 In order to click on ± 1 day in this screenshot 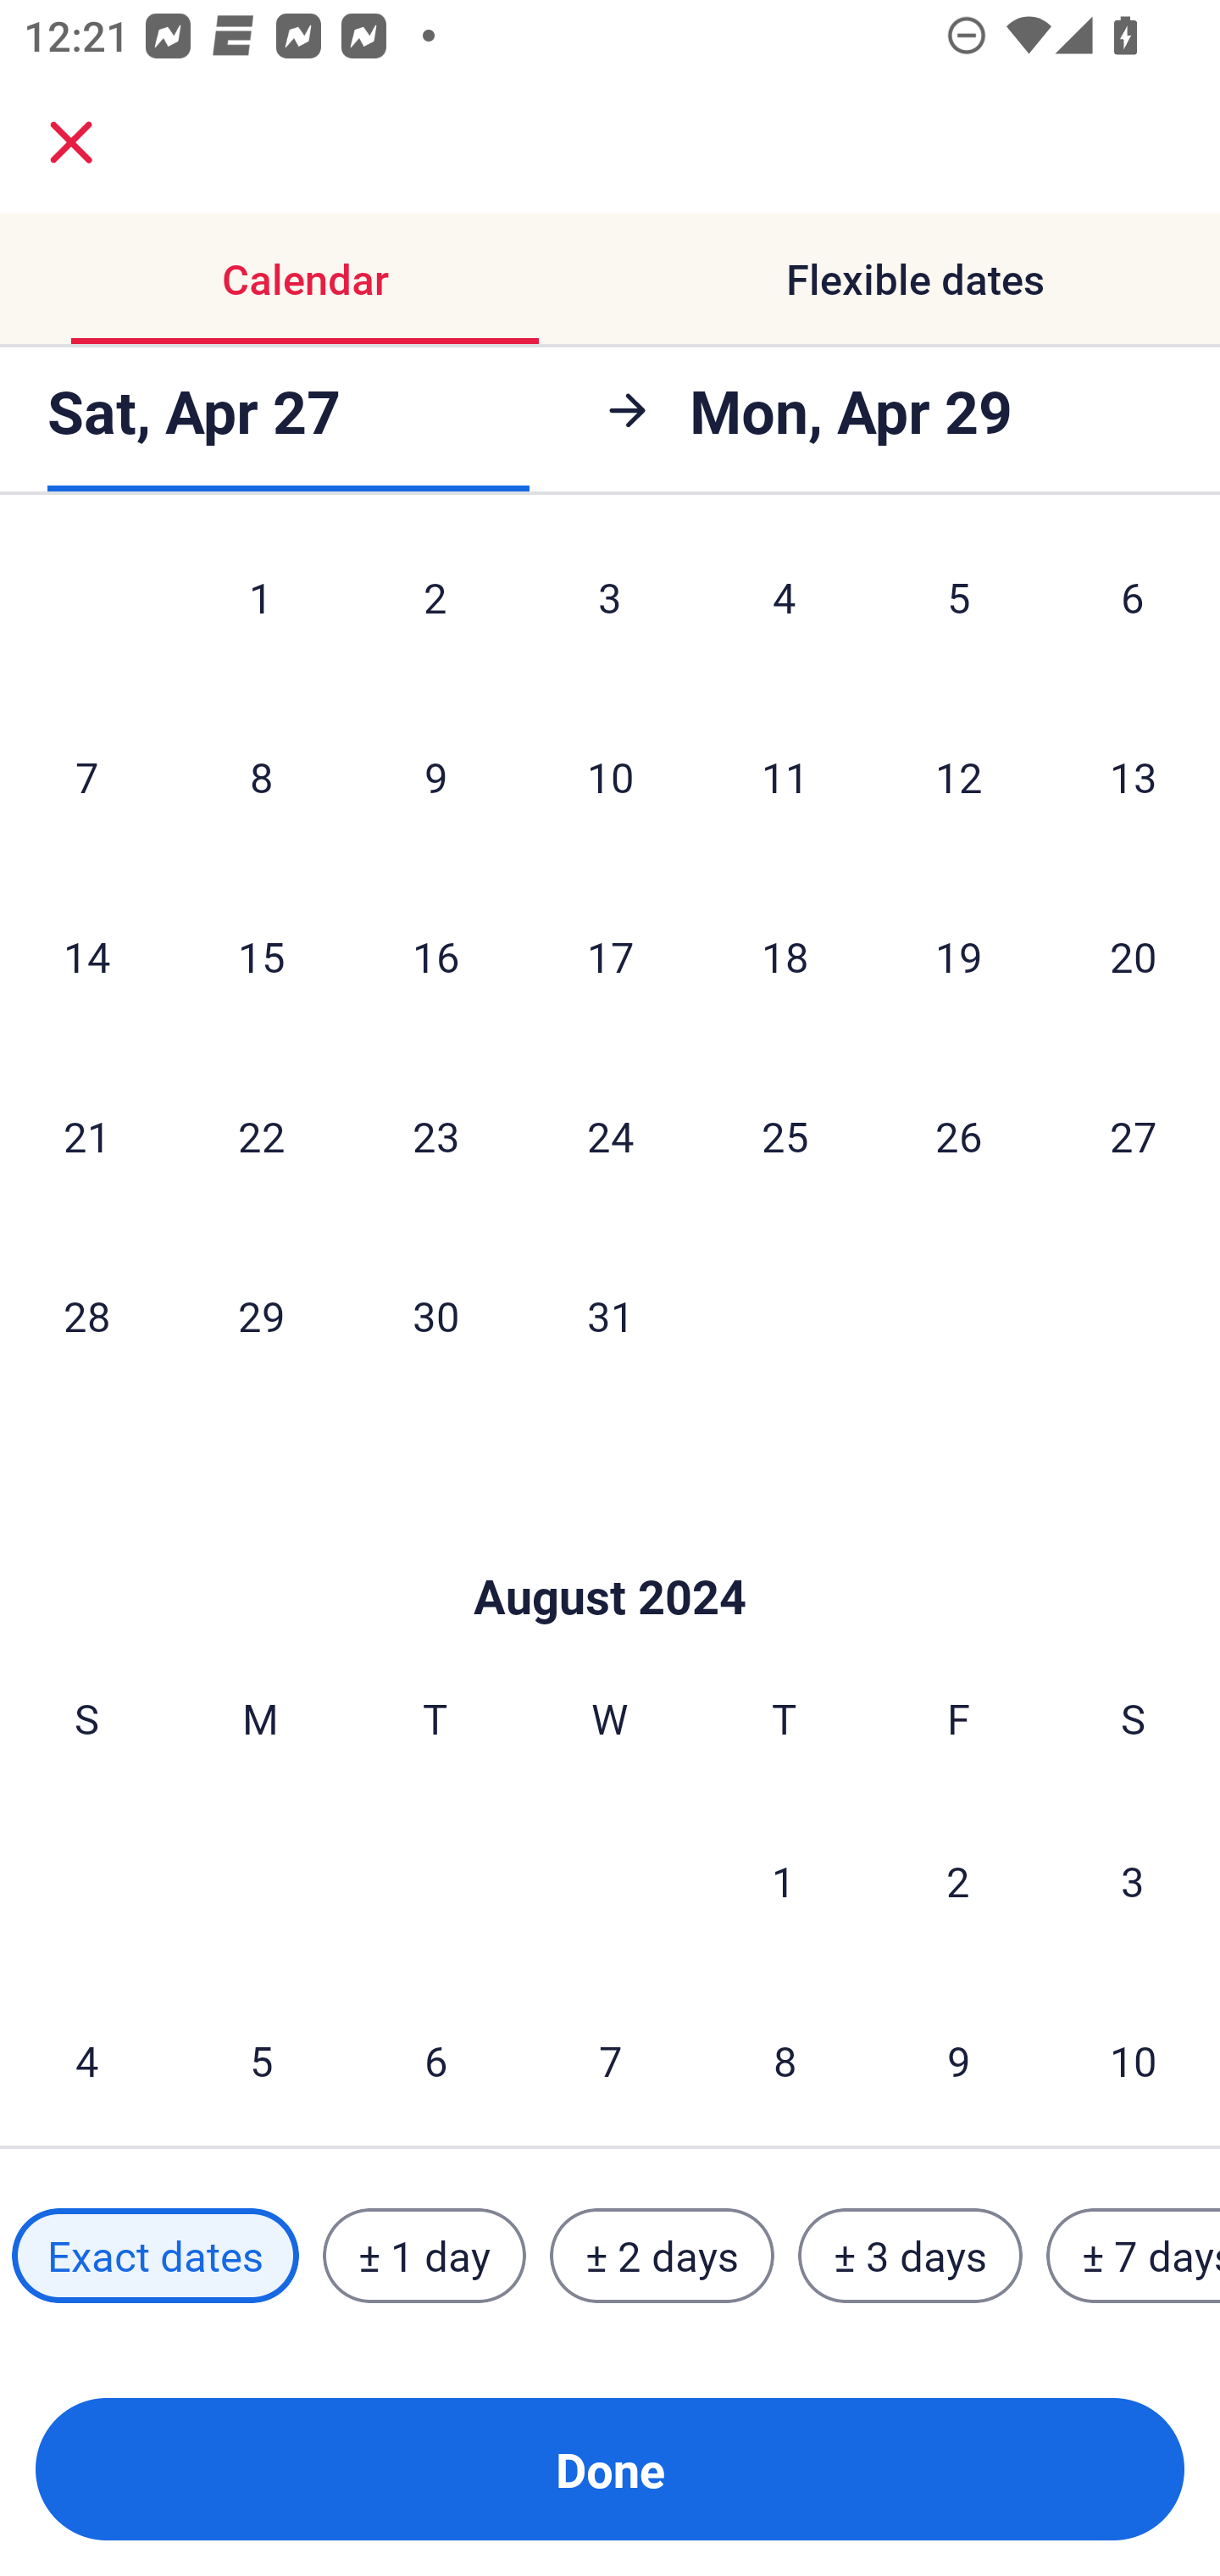, I will do `click(424, 2255)`.